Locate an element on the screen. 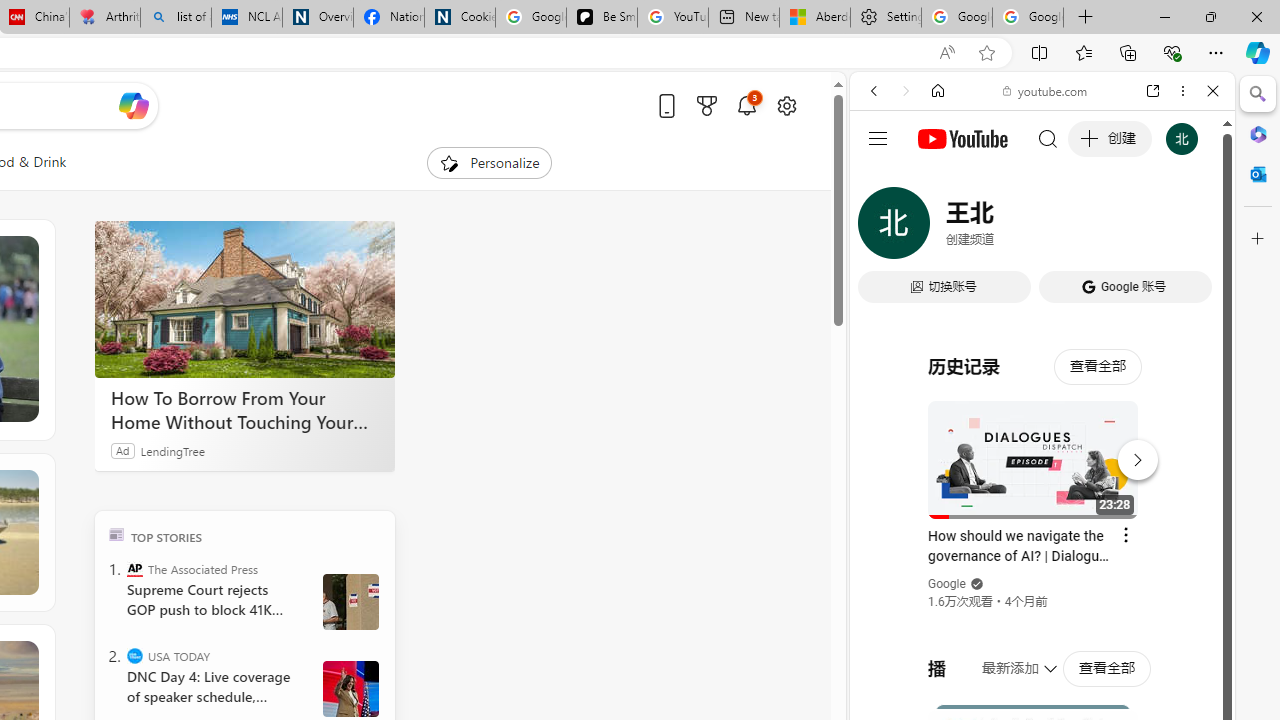 The height and width of the screenshot is (720, 1280). Search Filter, IMAGES is located at coordinates (940, 228).